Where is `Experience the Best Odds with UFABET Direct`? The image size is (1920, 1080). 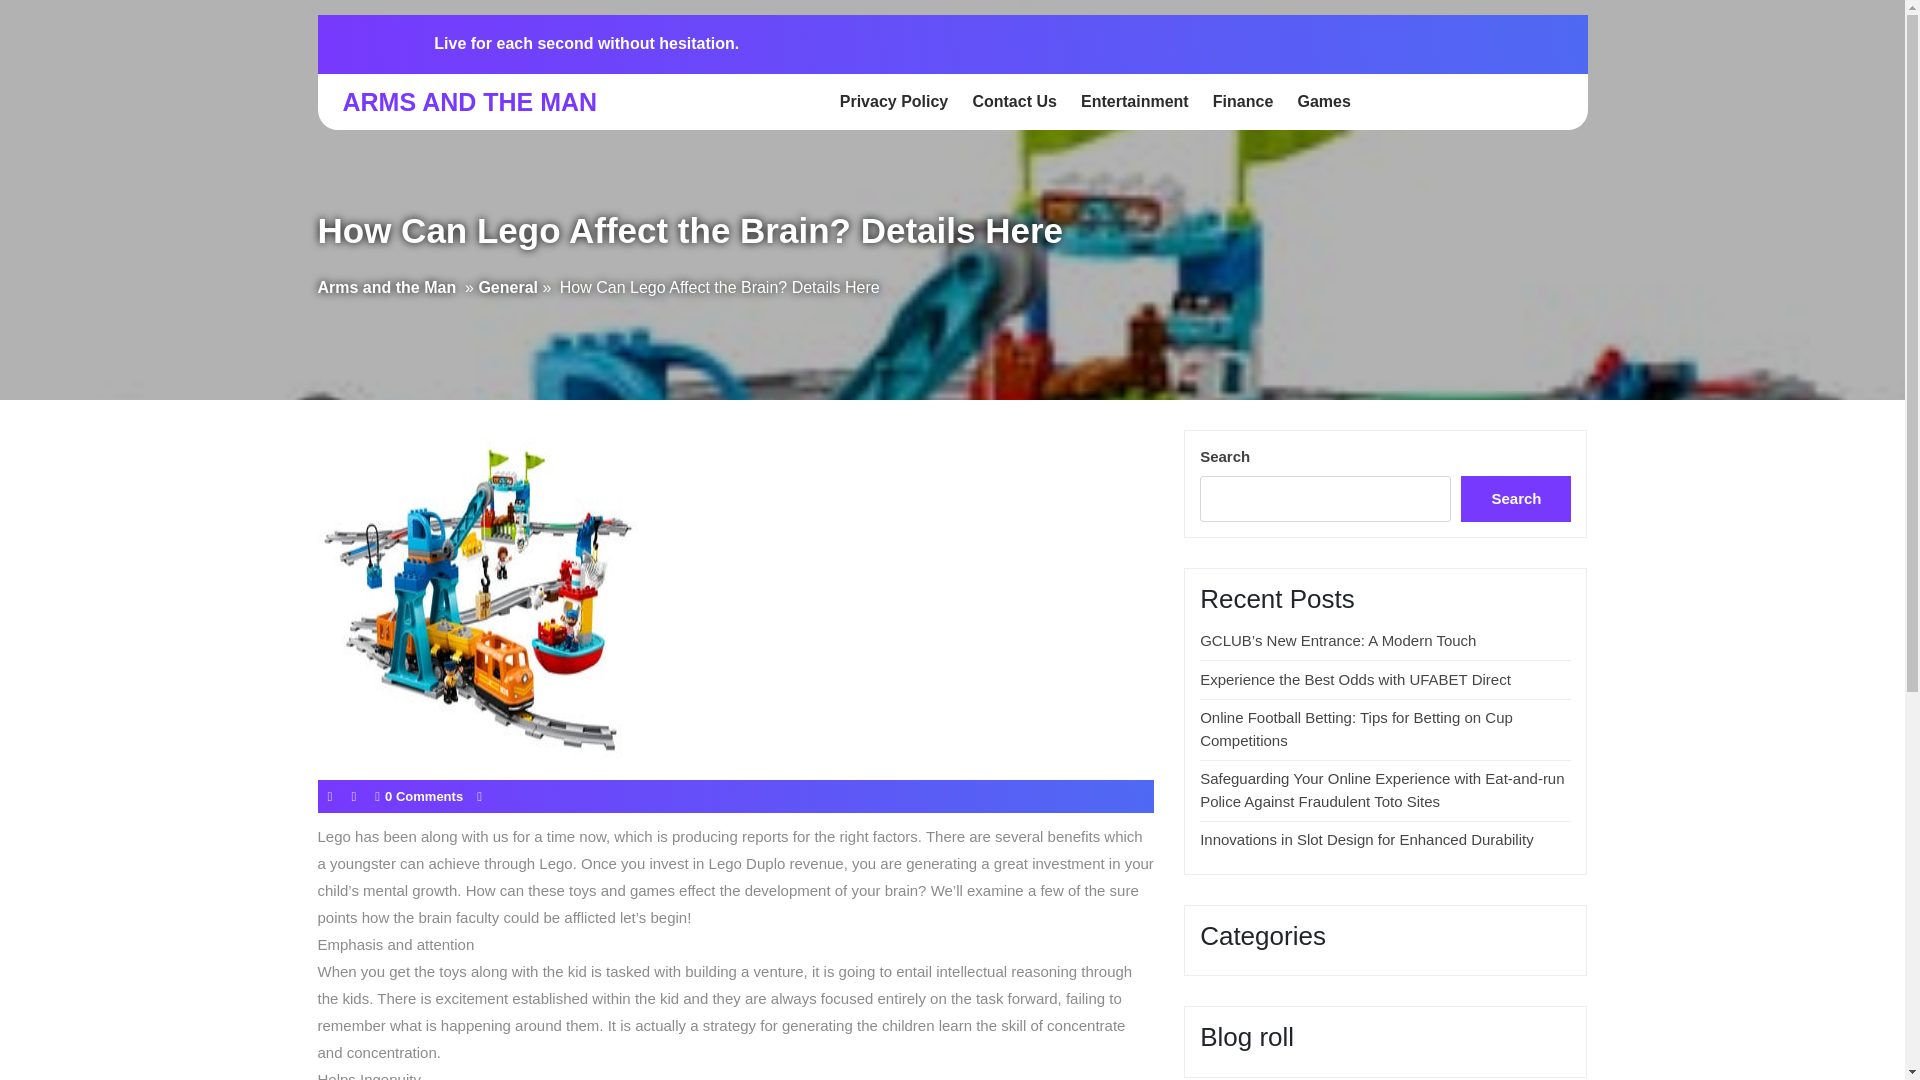 Experience the Best Odds with UFABET Direct is located at coordinates (1356, 678).